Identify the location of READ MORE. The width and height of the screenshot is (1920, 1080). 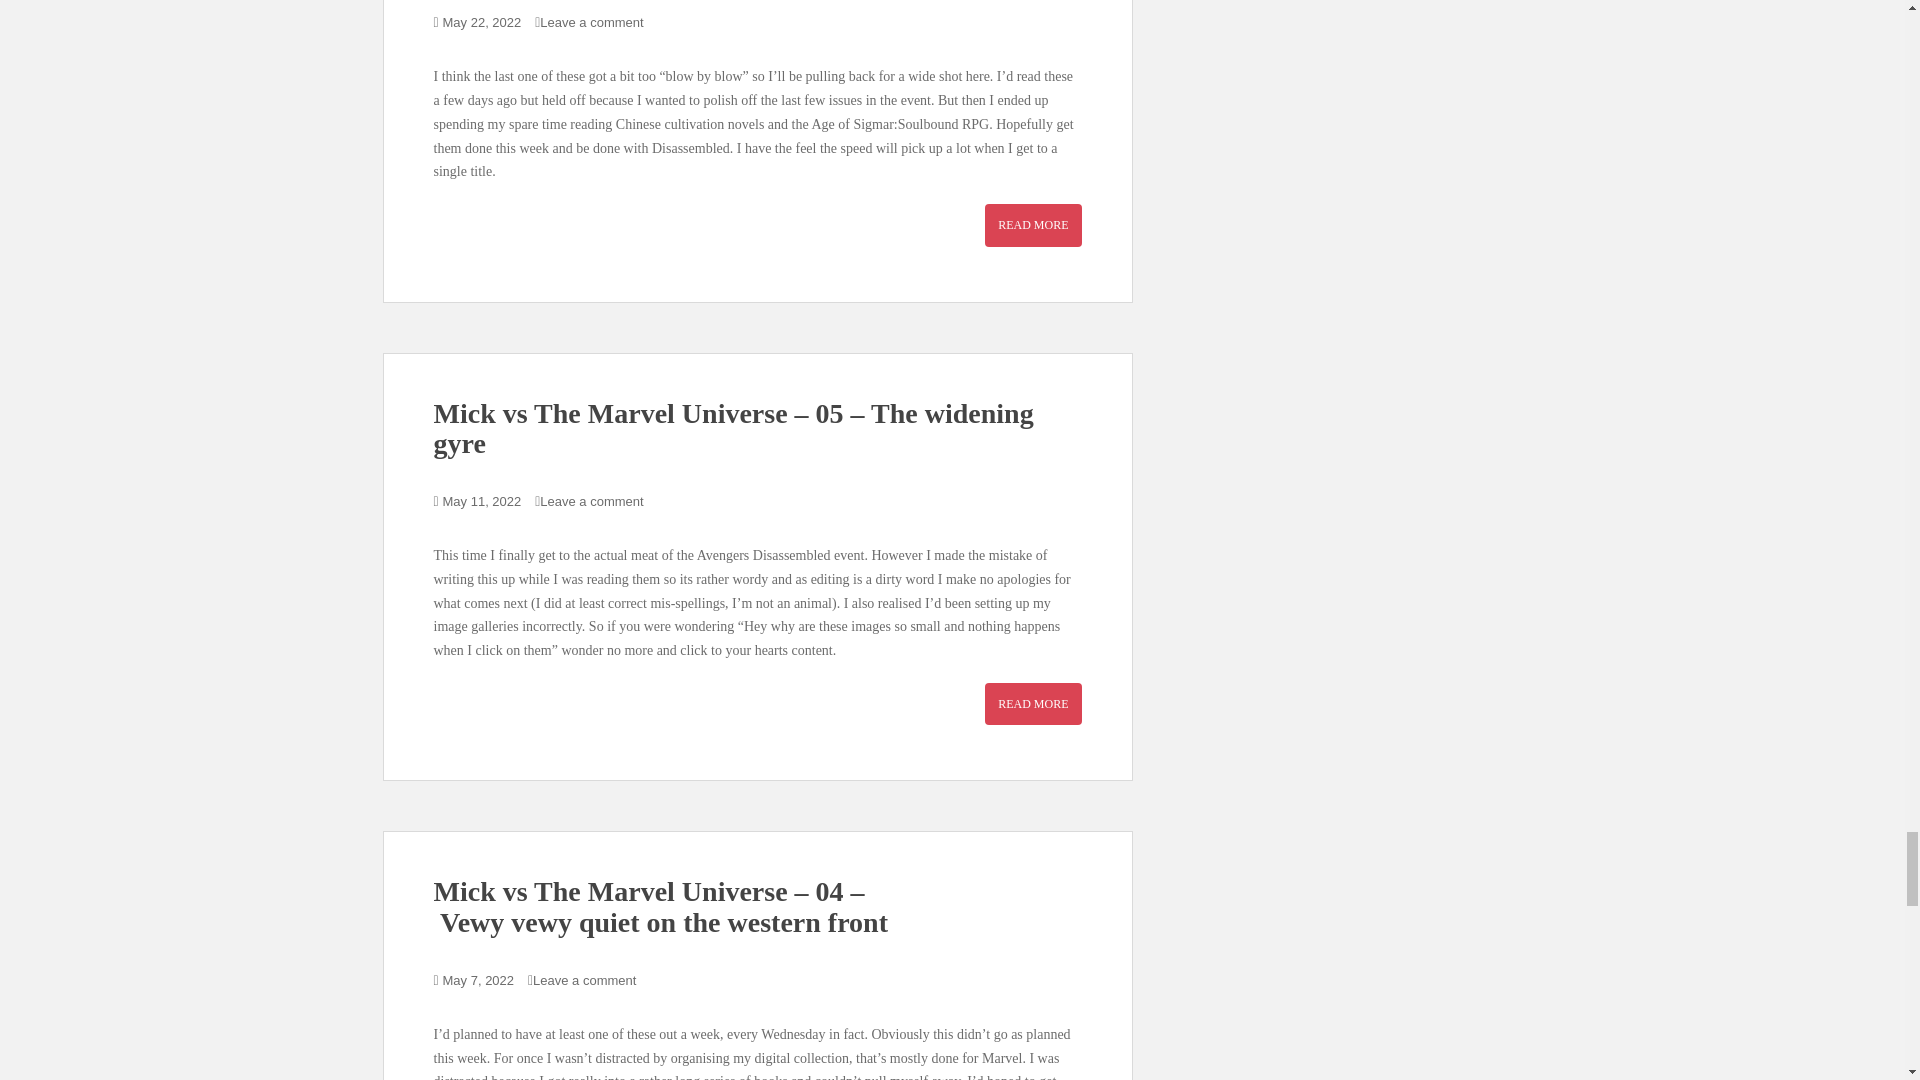
(1032, 703).